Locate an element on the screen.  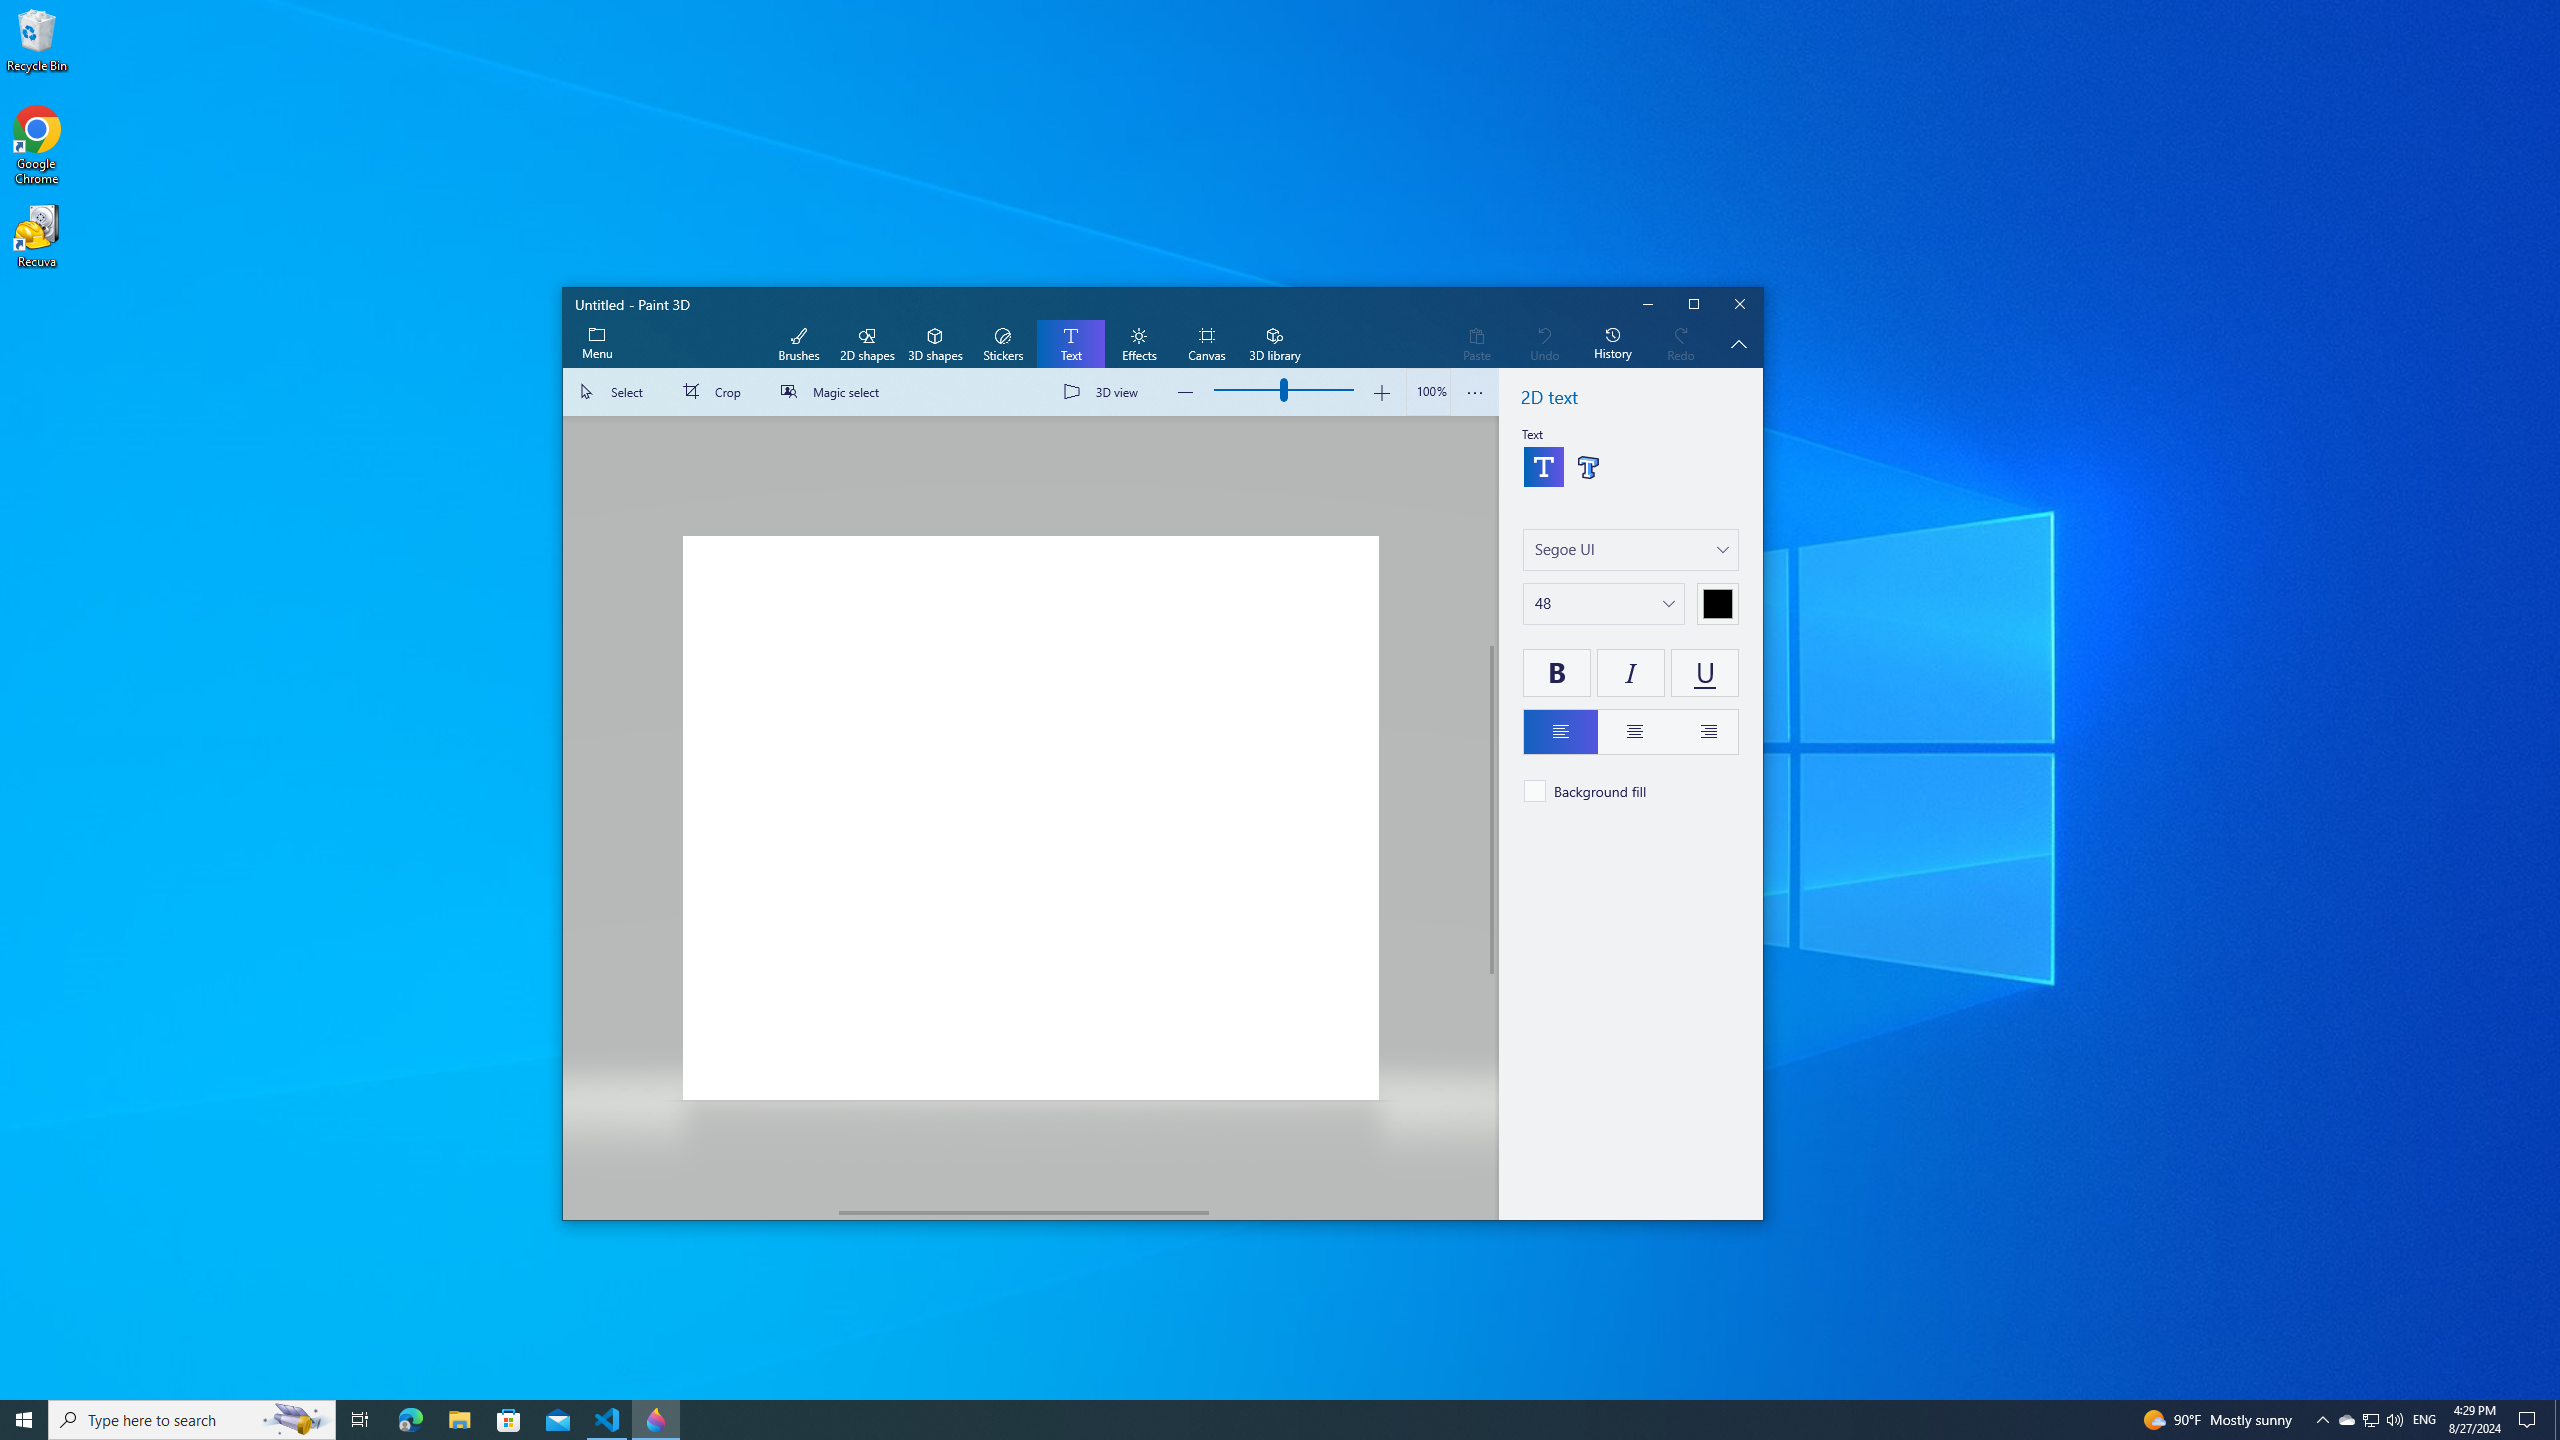
Segoe UI is located at coordinates (1565, 548).